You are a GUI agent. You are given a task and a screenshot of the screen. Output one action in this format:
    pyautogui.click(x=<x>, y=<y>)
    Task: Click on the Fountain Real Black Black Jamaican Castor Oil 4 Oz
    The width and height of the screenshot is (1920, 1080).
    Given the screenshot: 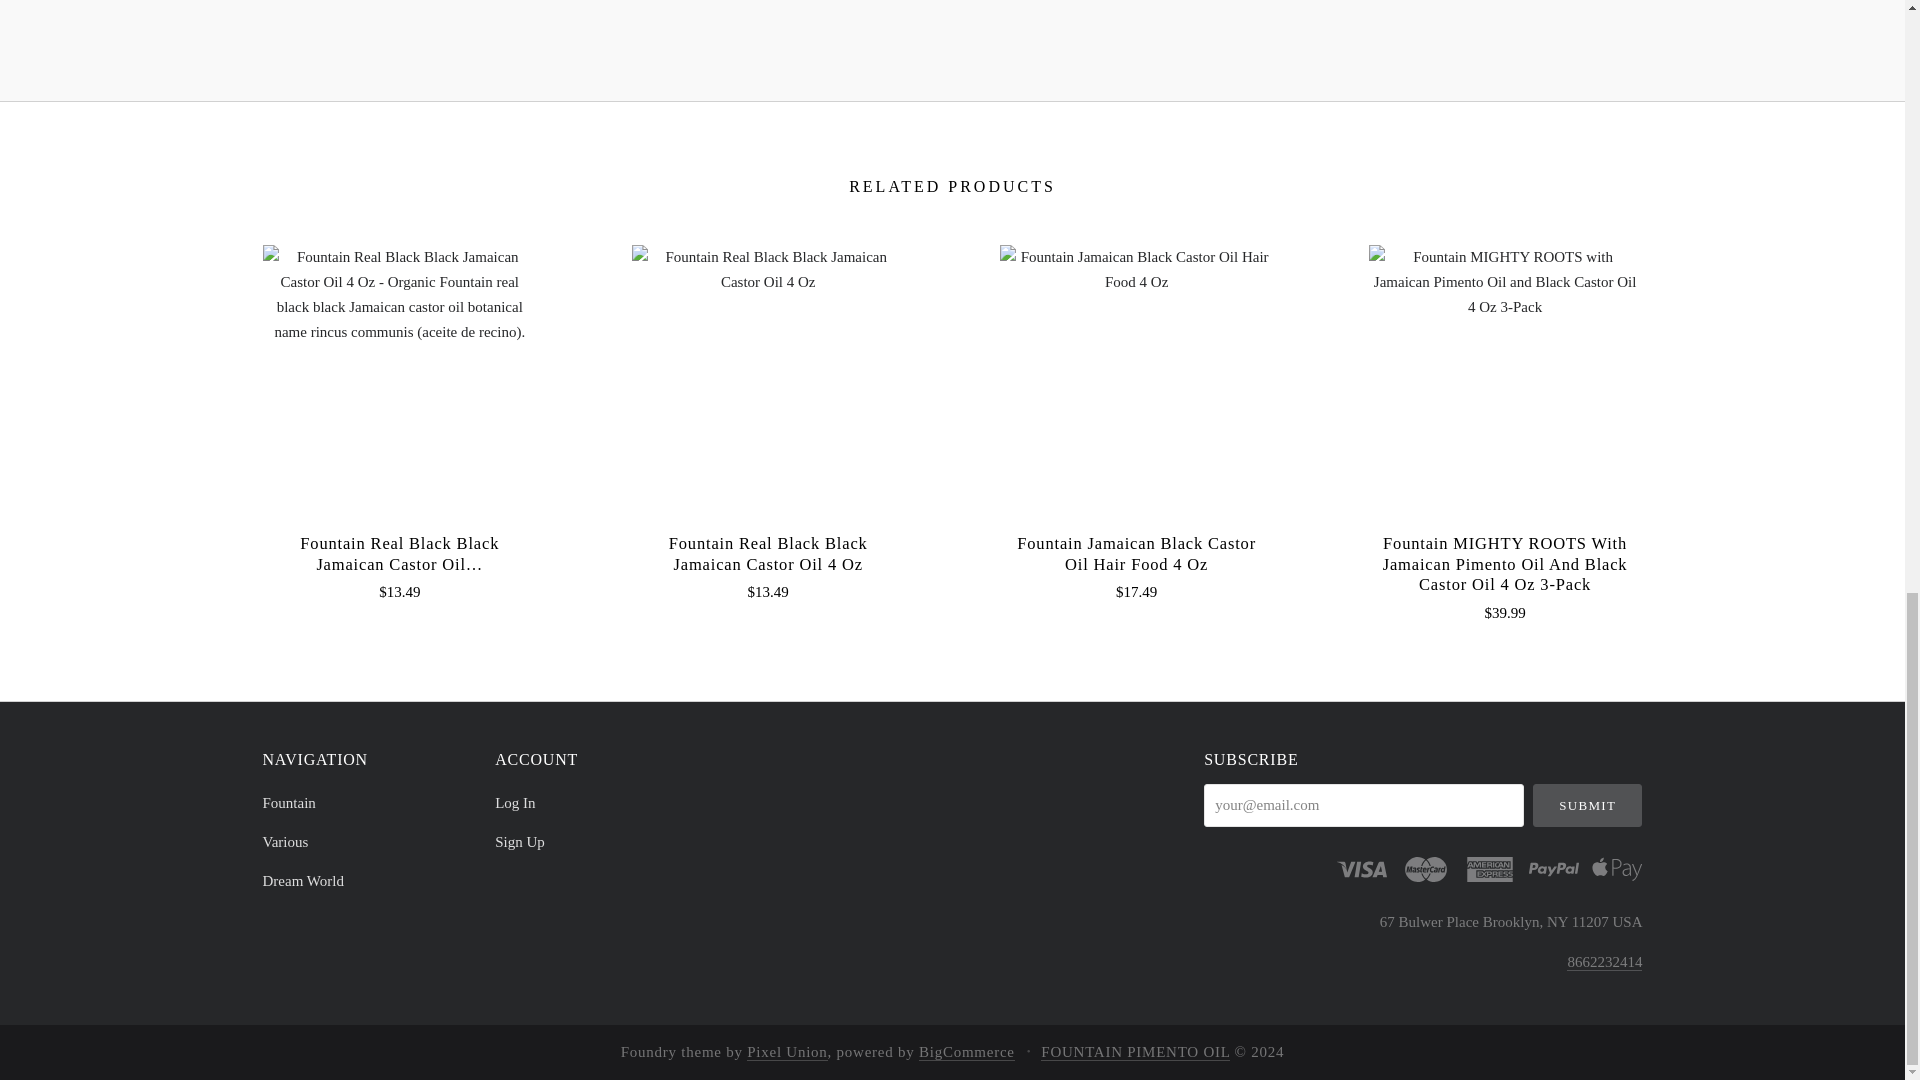 What is the action you would take?
    pyautogui.click(x=768, y=382)
    